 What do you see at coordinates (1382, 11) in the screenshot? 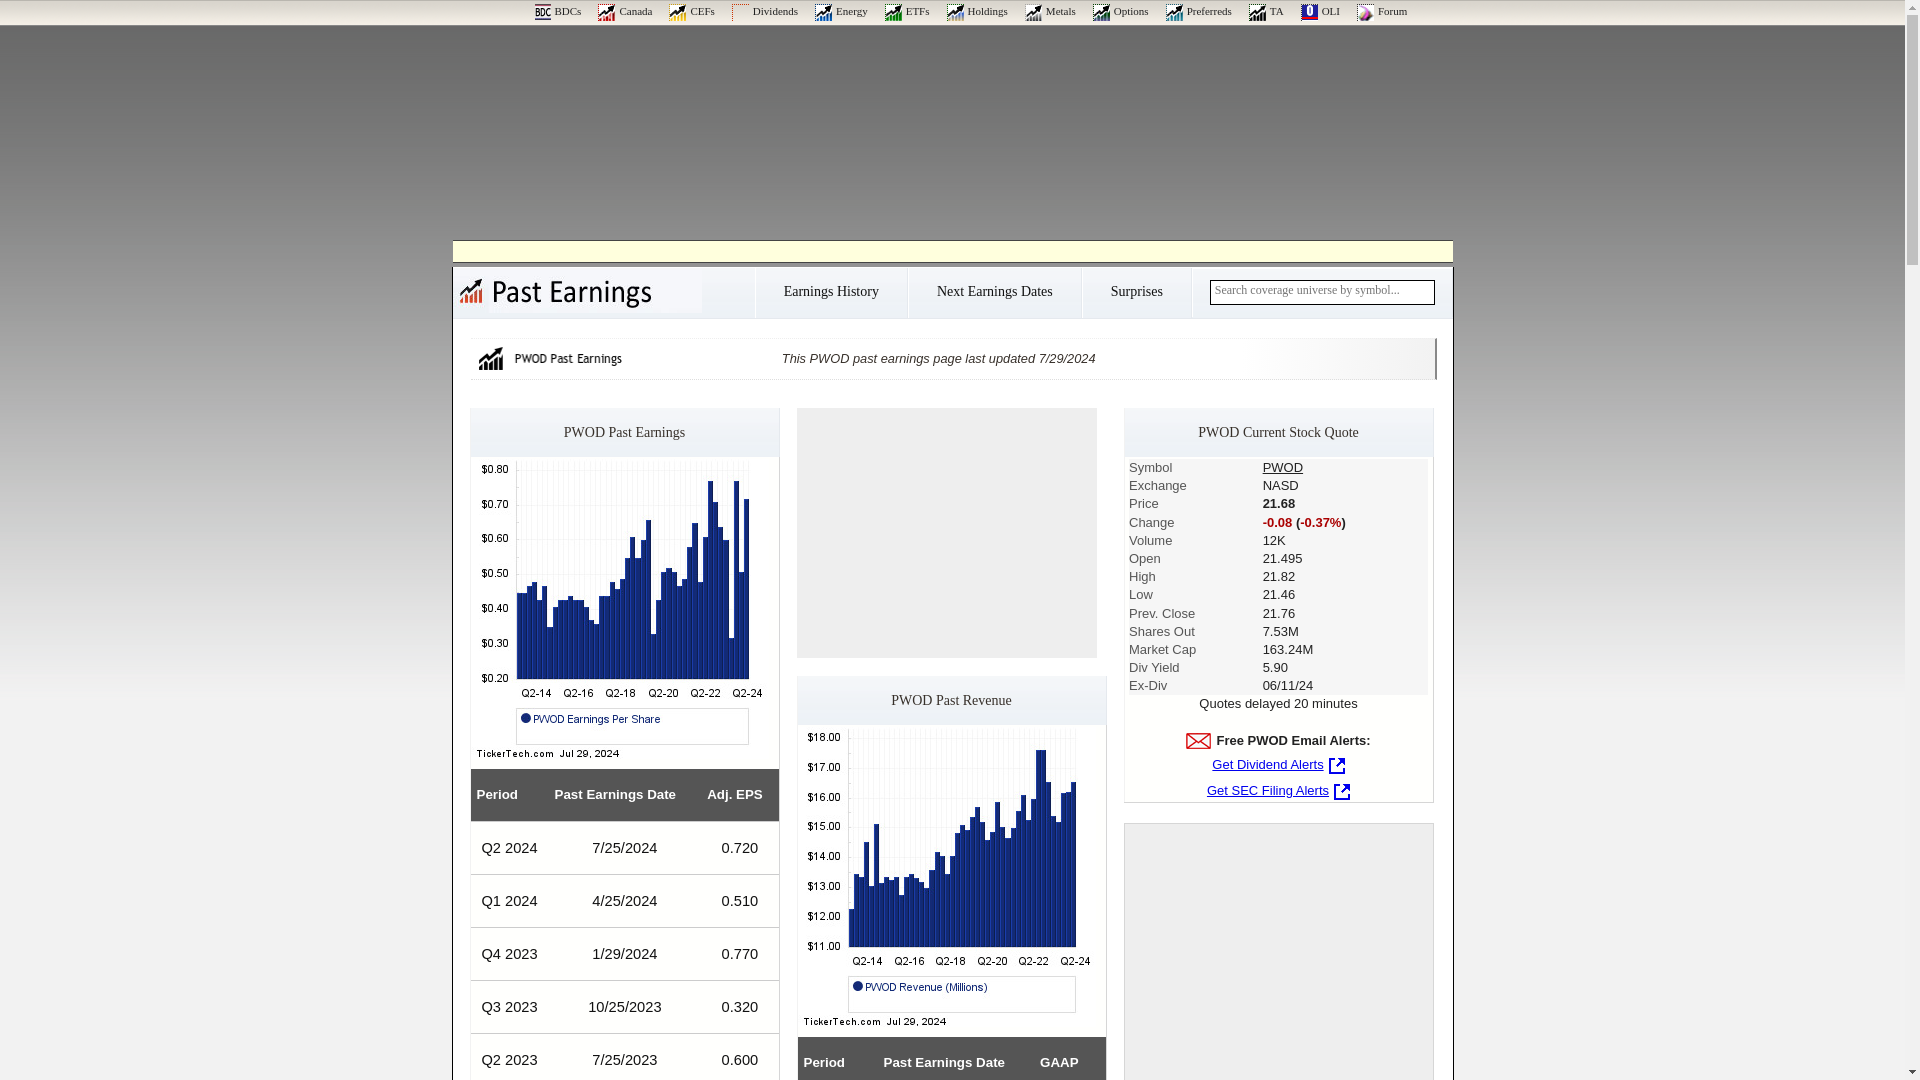
I see `Forum` at bounding box center [1382, 11].